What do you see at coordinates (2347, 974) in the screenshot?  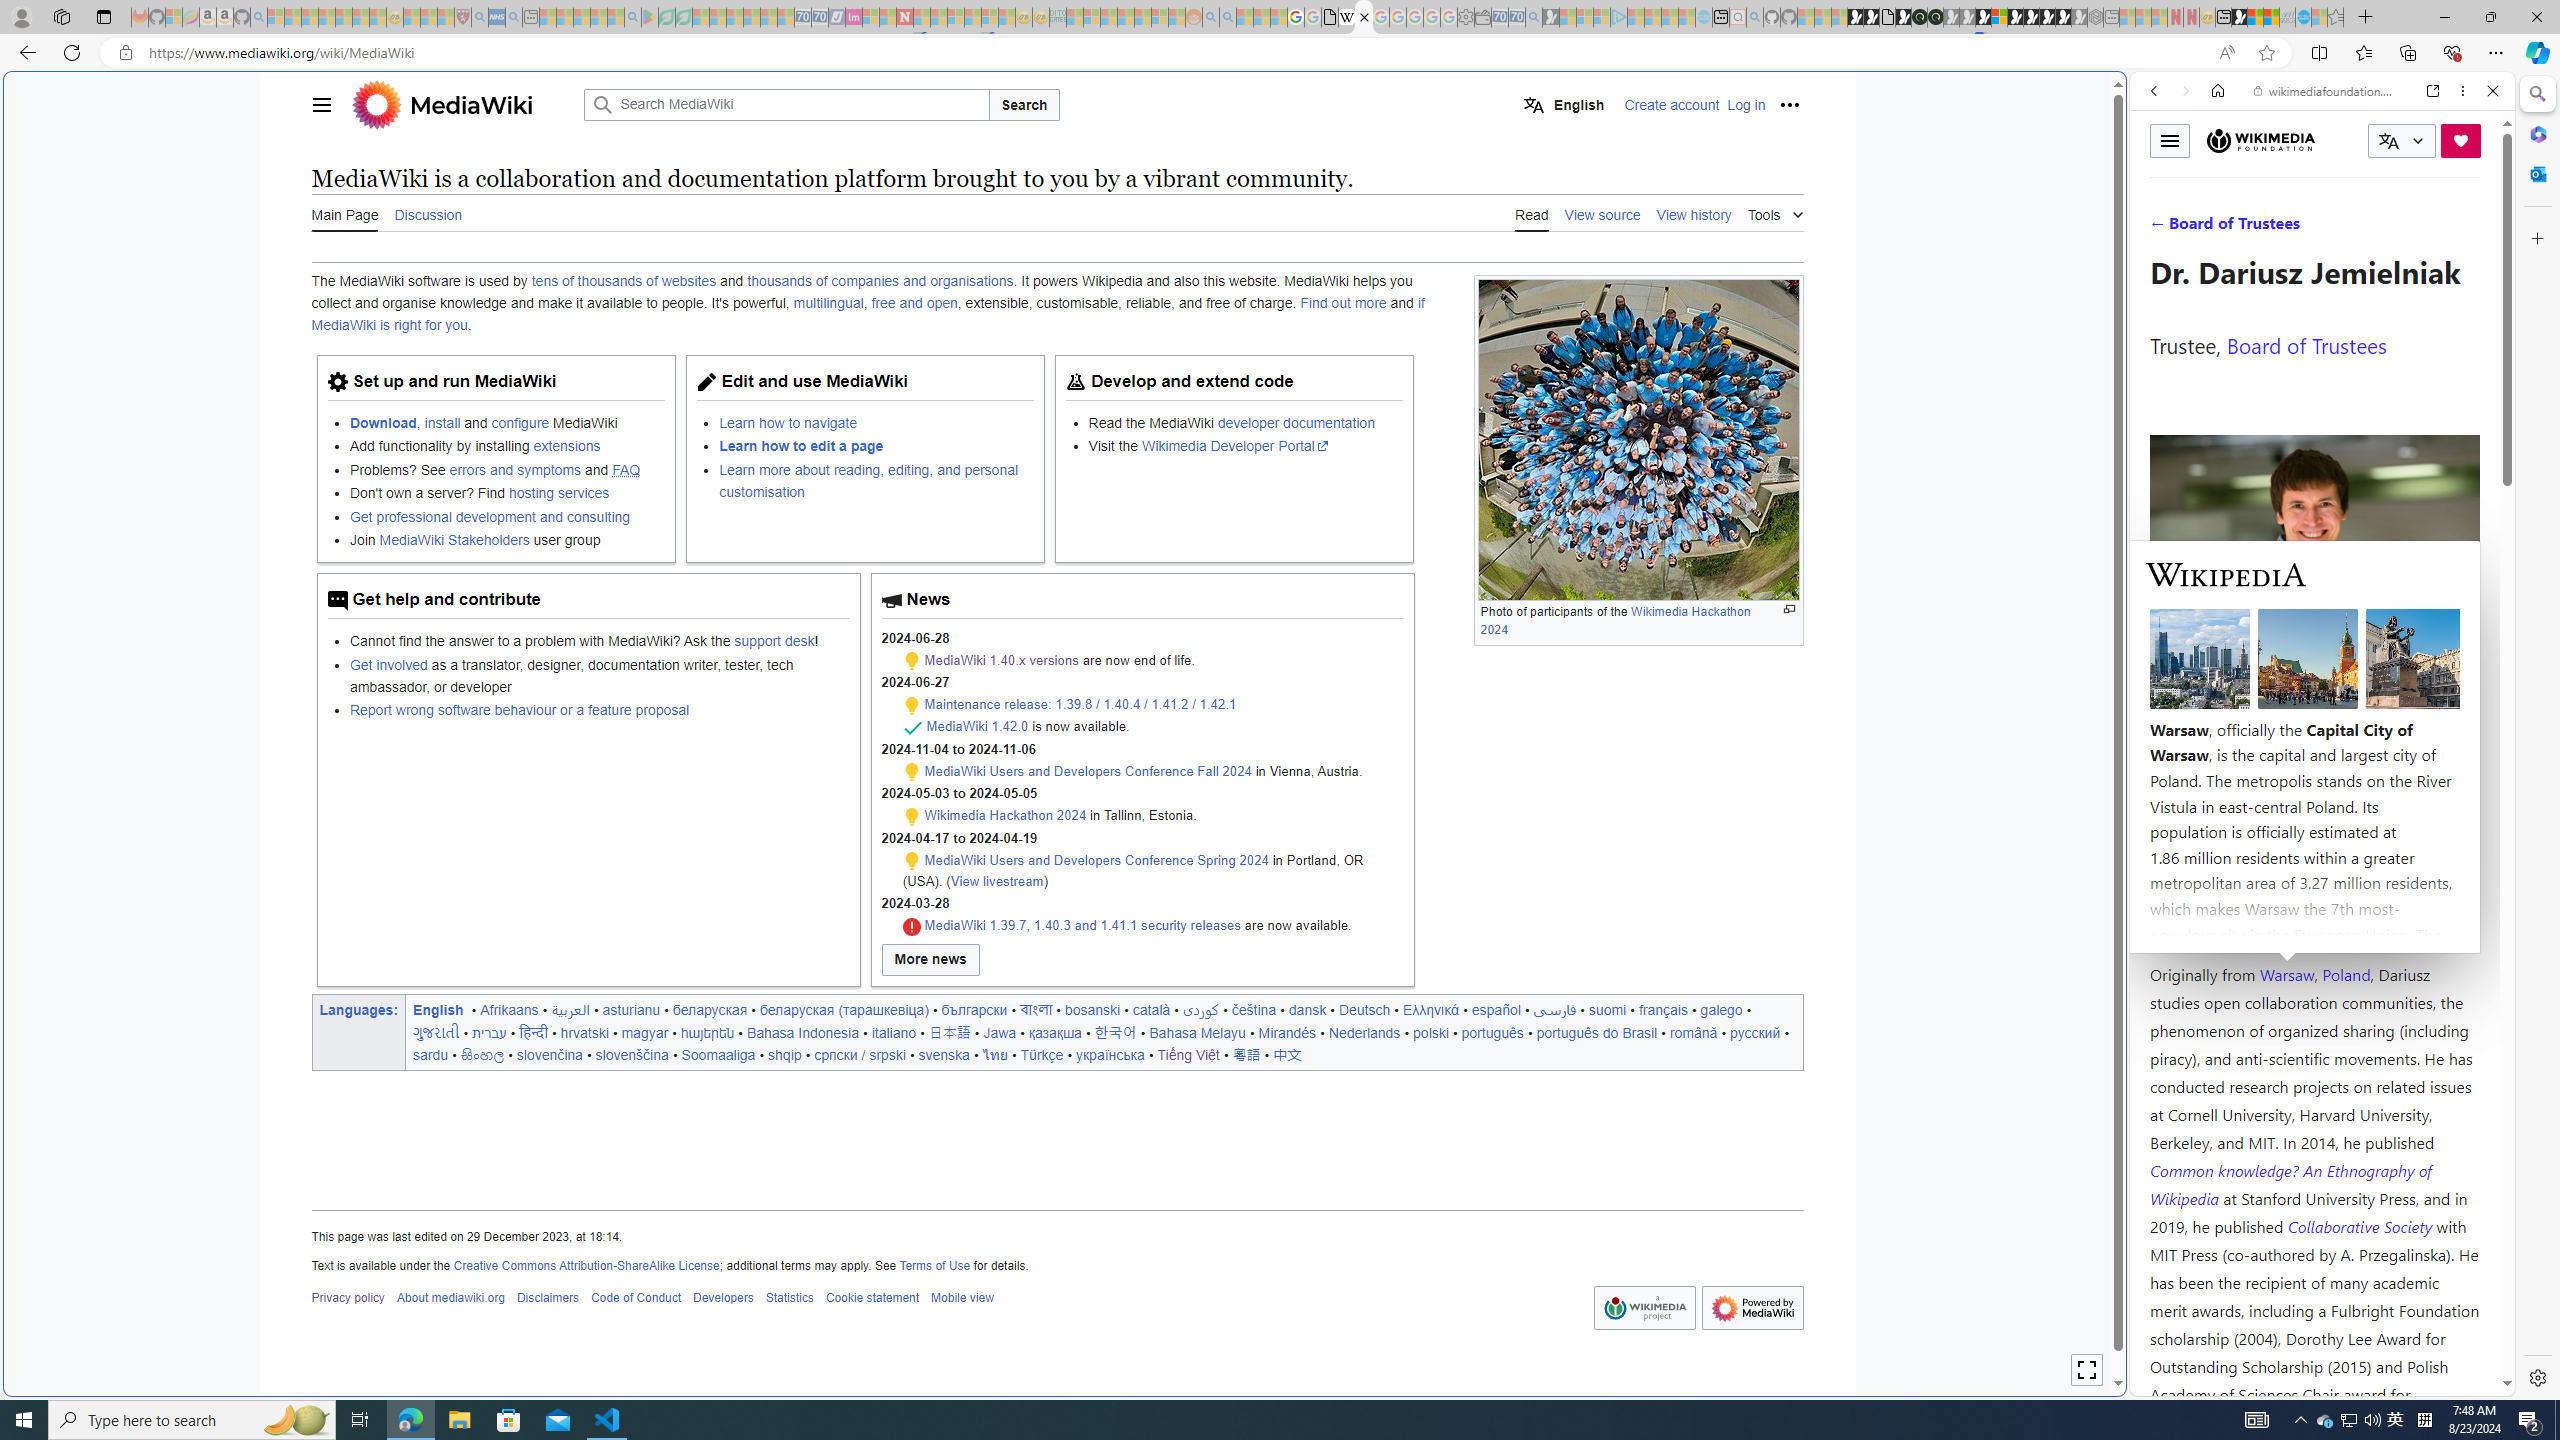 I see `Poland` at bounding box center [2347, 974].